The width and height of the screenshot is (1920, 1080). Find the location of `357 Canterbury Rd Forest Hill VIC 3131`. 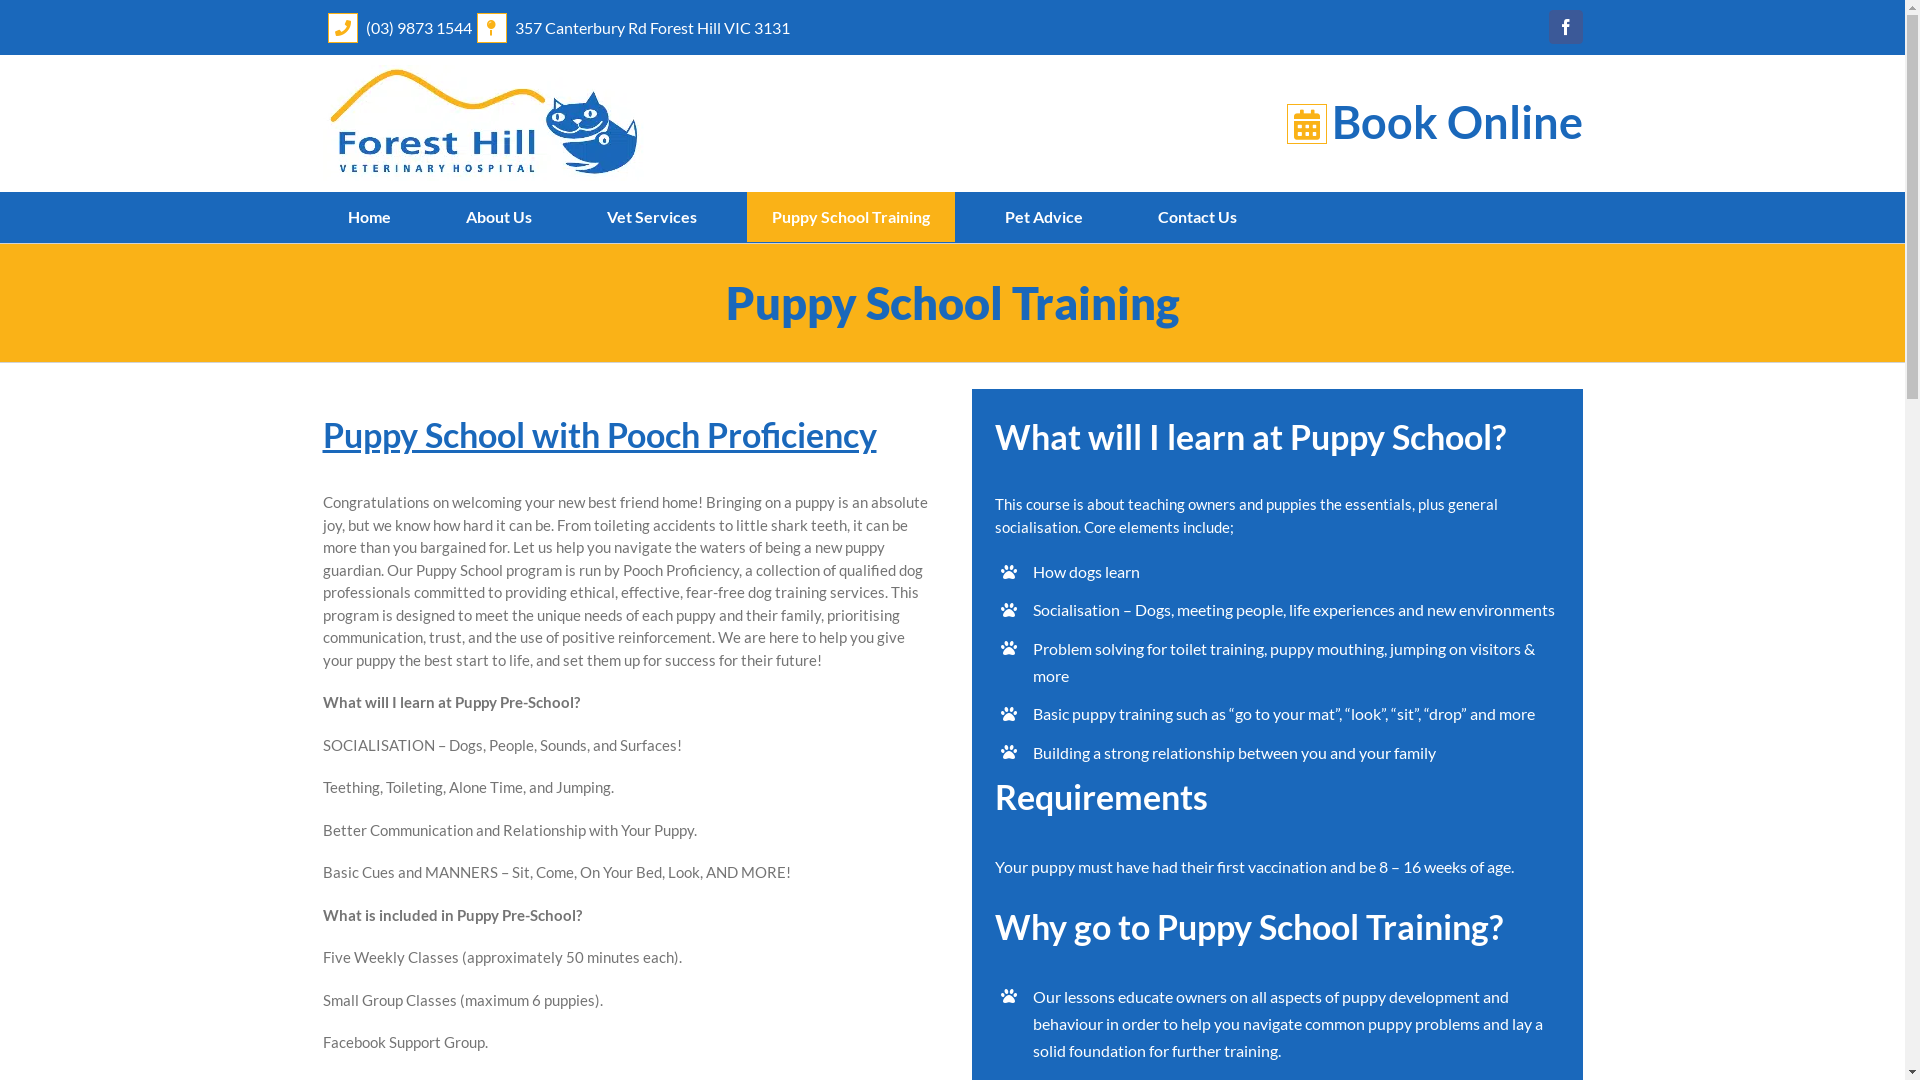

357 Canterbury Rd Forest Hill VIC 3131 is located at coordinates (652, 28).